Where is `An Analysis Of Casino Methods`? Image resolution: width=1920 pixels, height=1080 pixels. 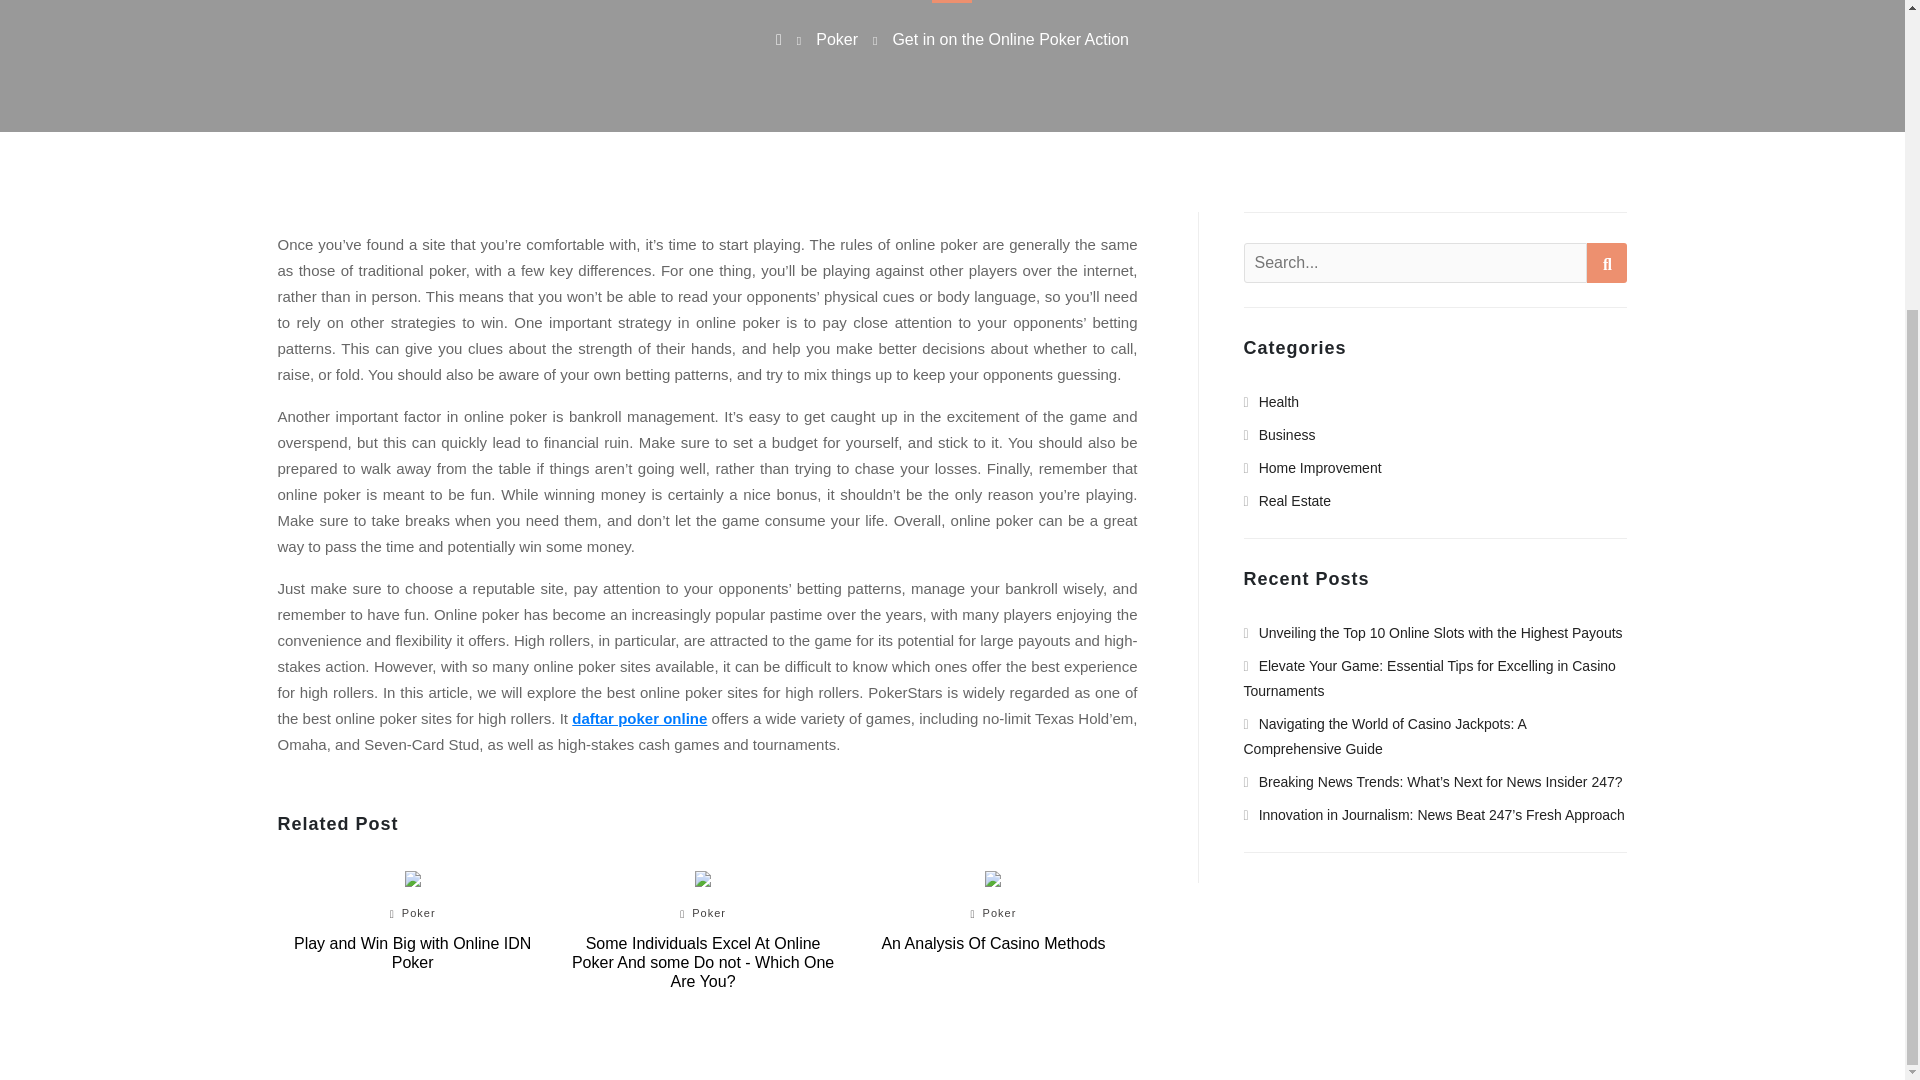 An Analysis Of Casino Methods is located at coordinates (993, 943).